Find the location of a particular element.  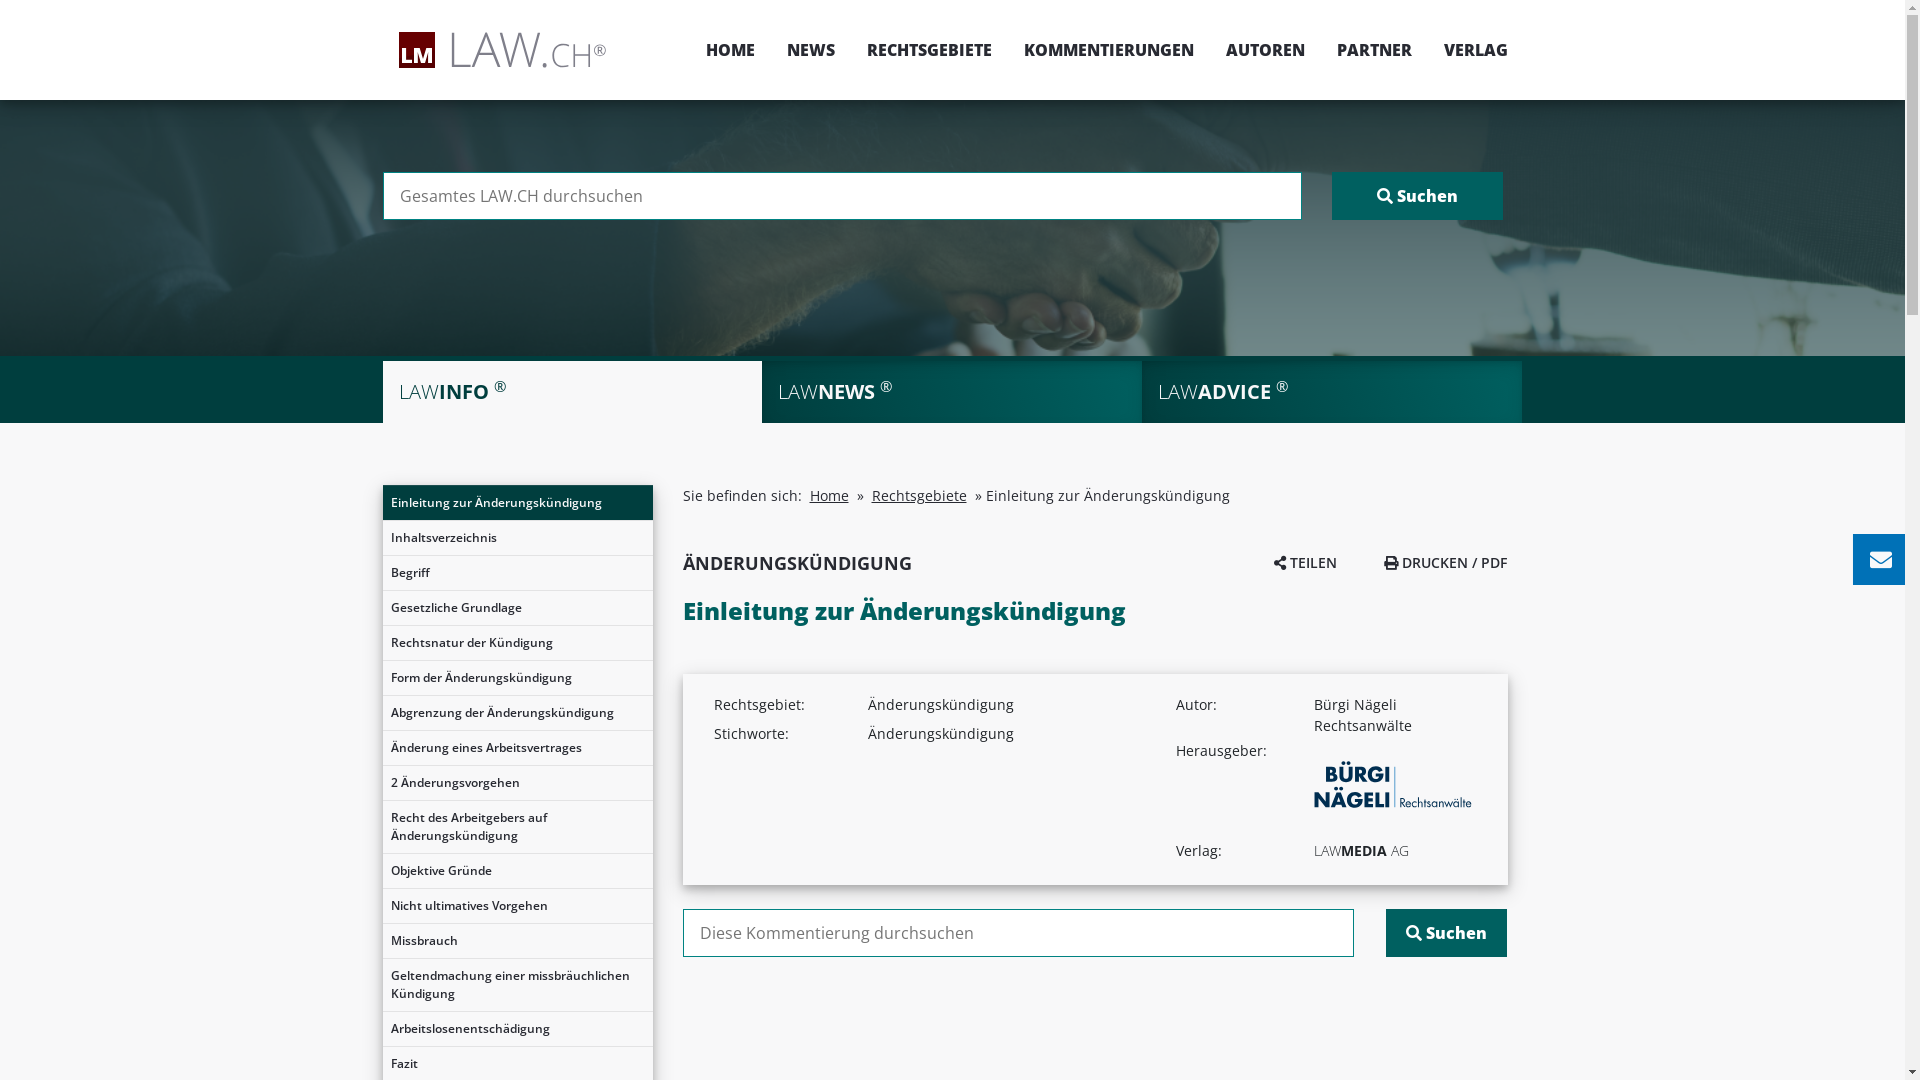

Inhaltsverzeichnis is located at coordinates (517, 538).